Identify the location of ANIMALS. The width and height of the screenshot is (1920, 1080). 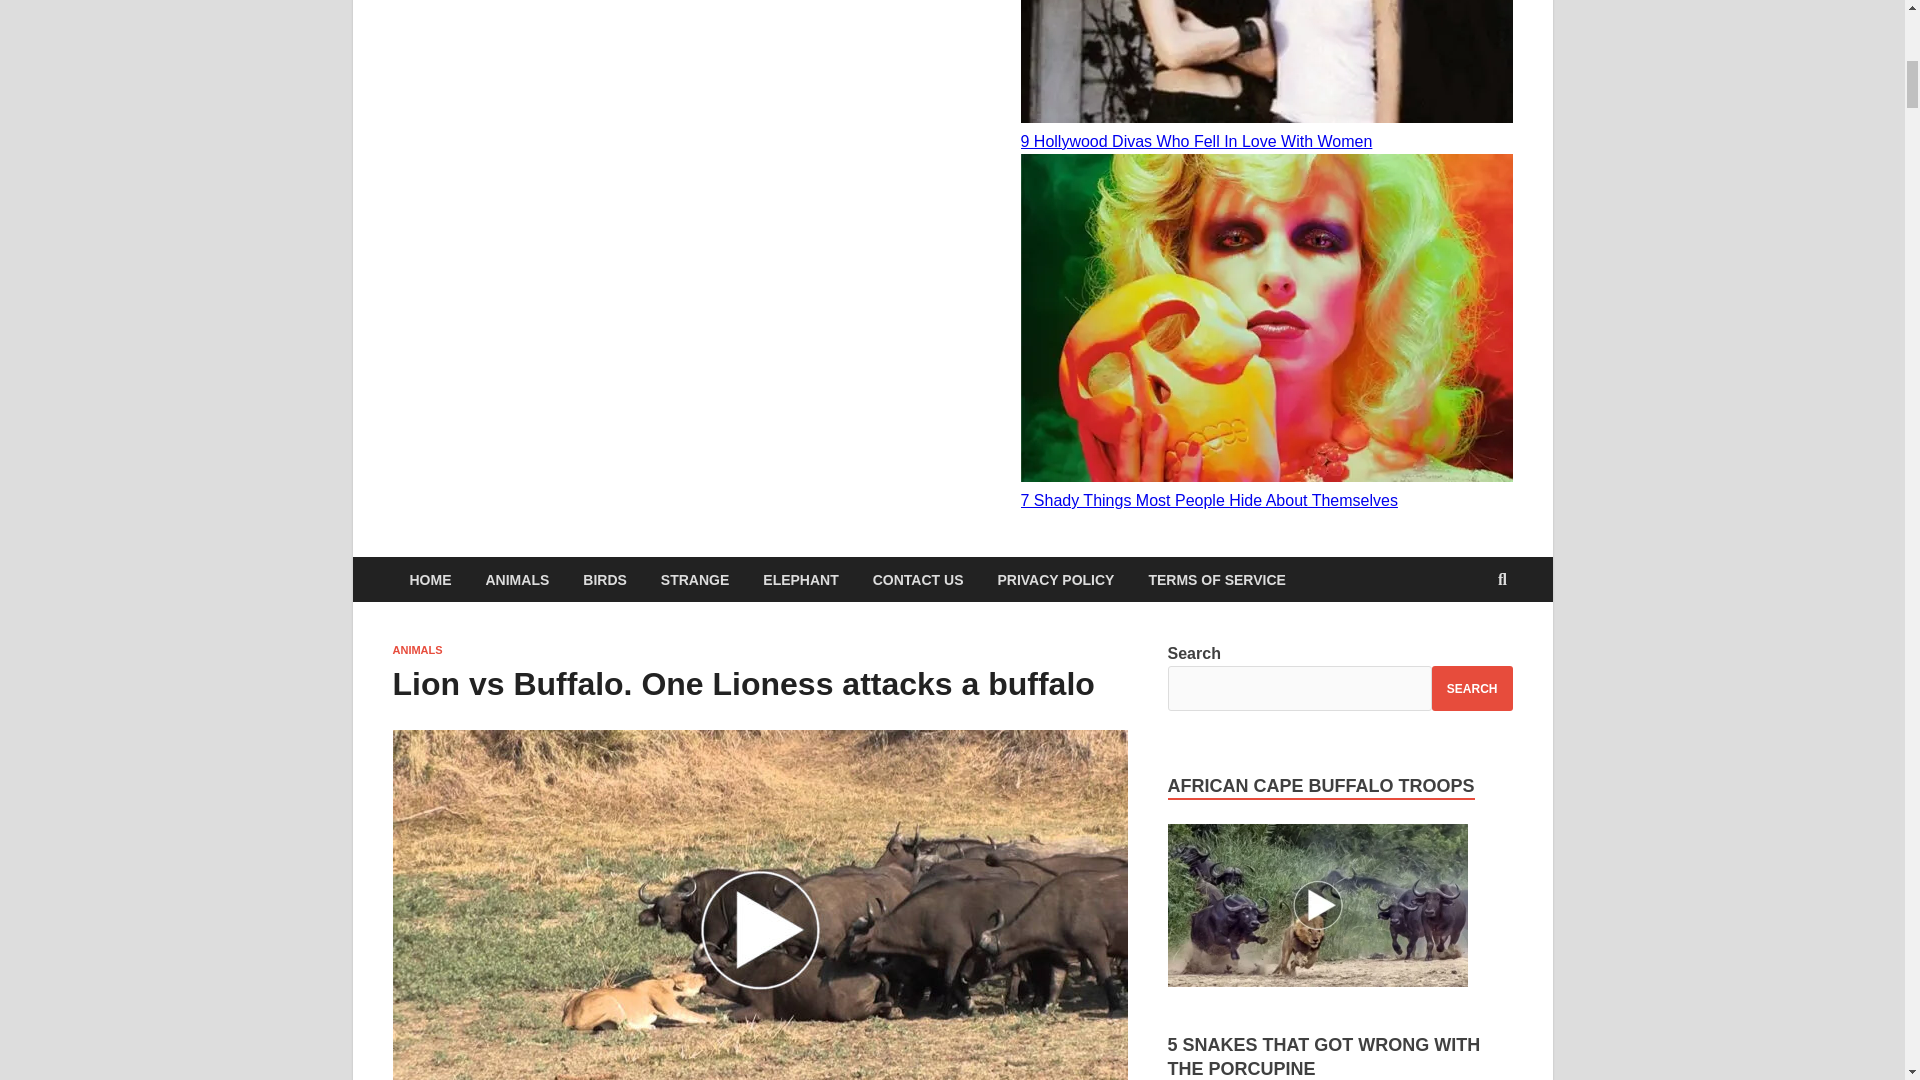
(517, 579).